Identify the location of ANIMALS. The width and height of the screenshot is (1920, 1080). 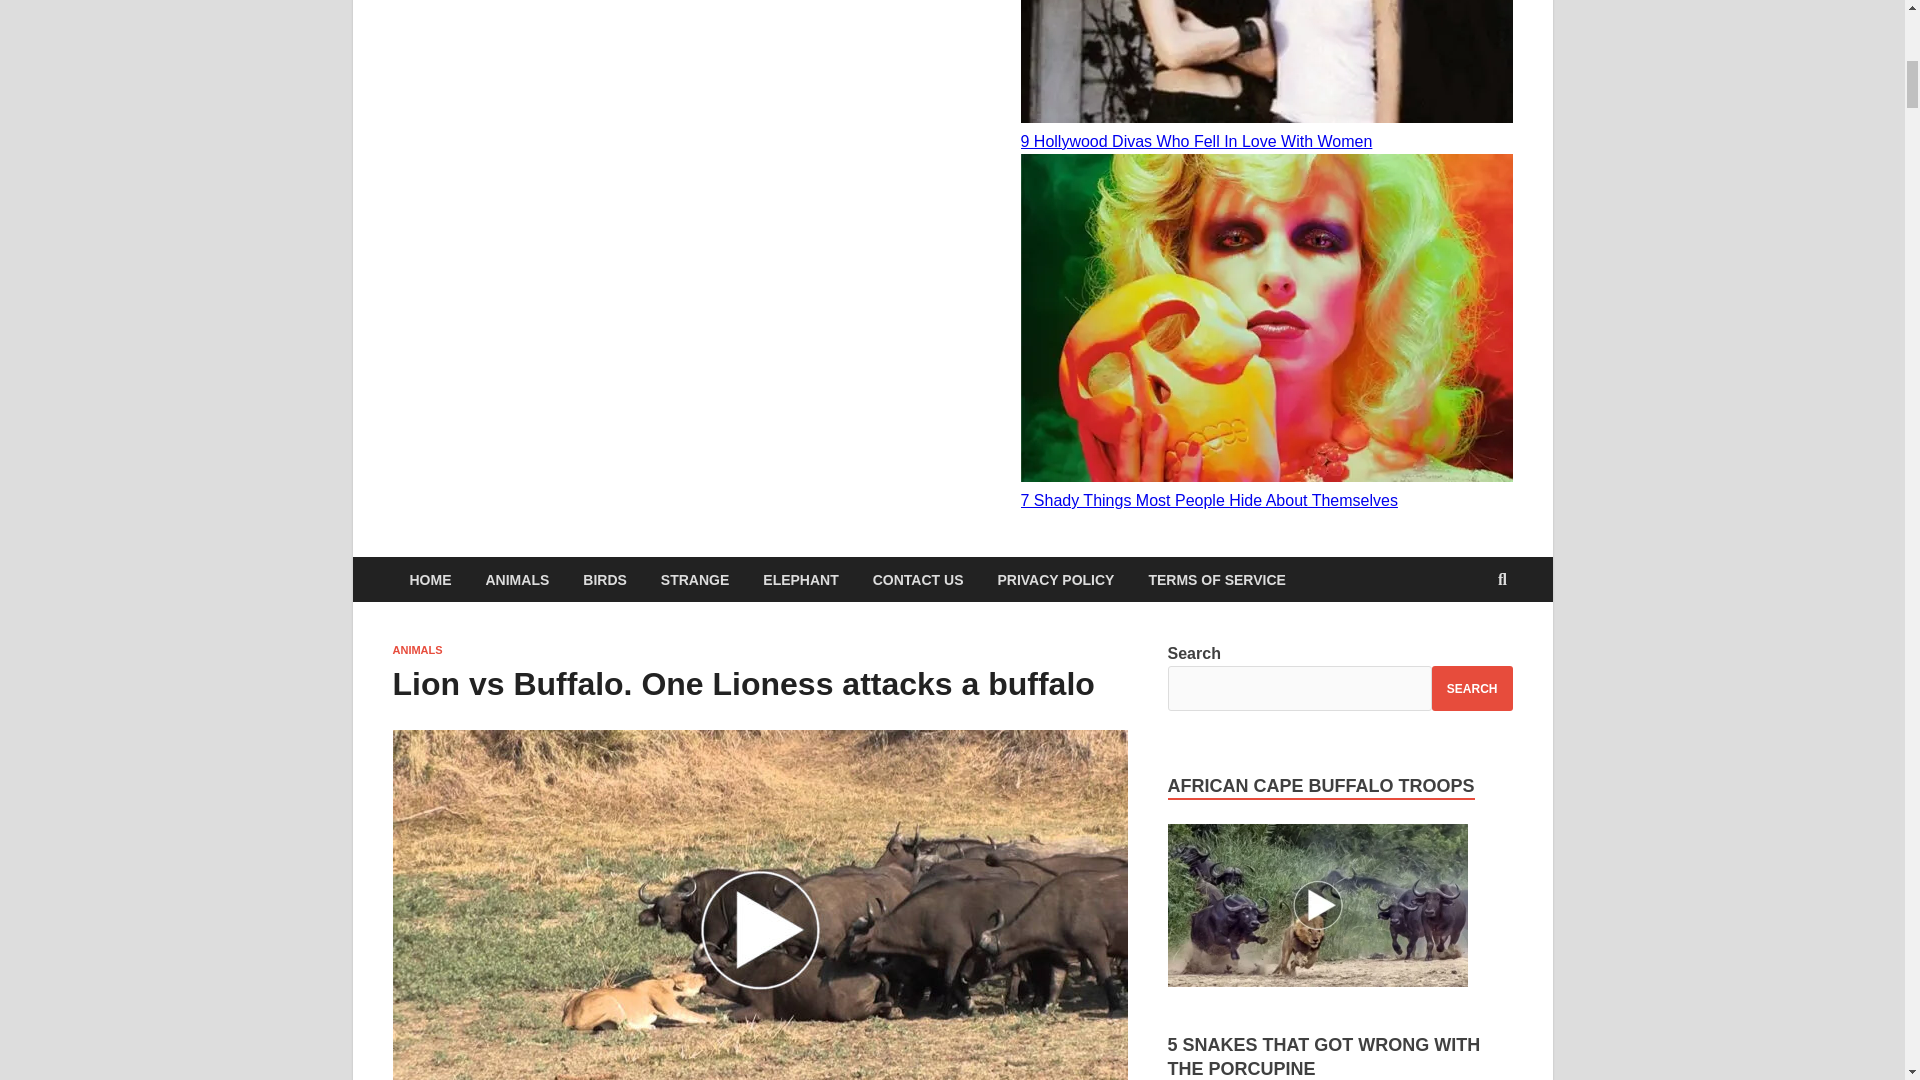
(517, 579).